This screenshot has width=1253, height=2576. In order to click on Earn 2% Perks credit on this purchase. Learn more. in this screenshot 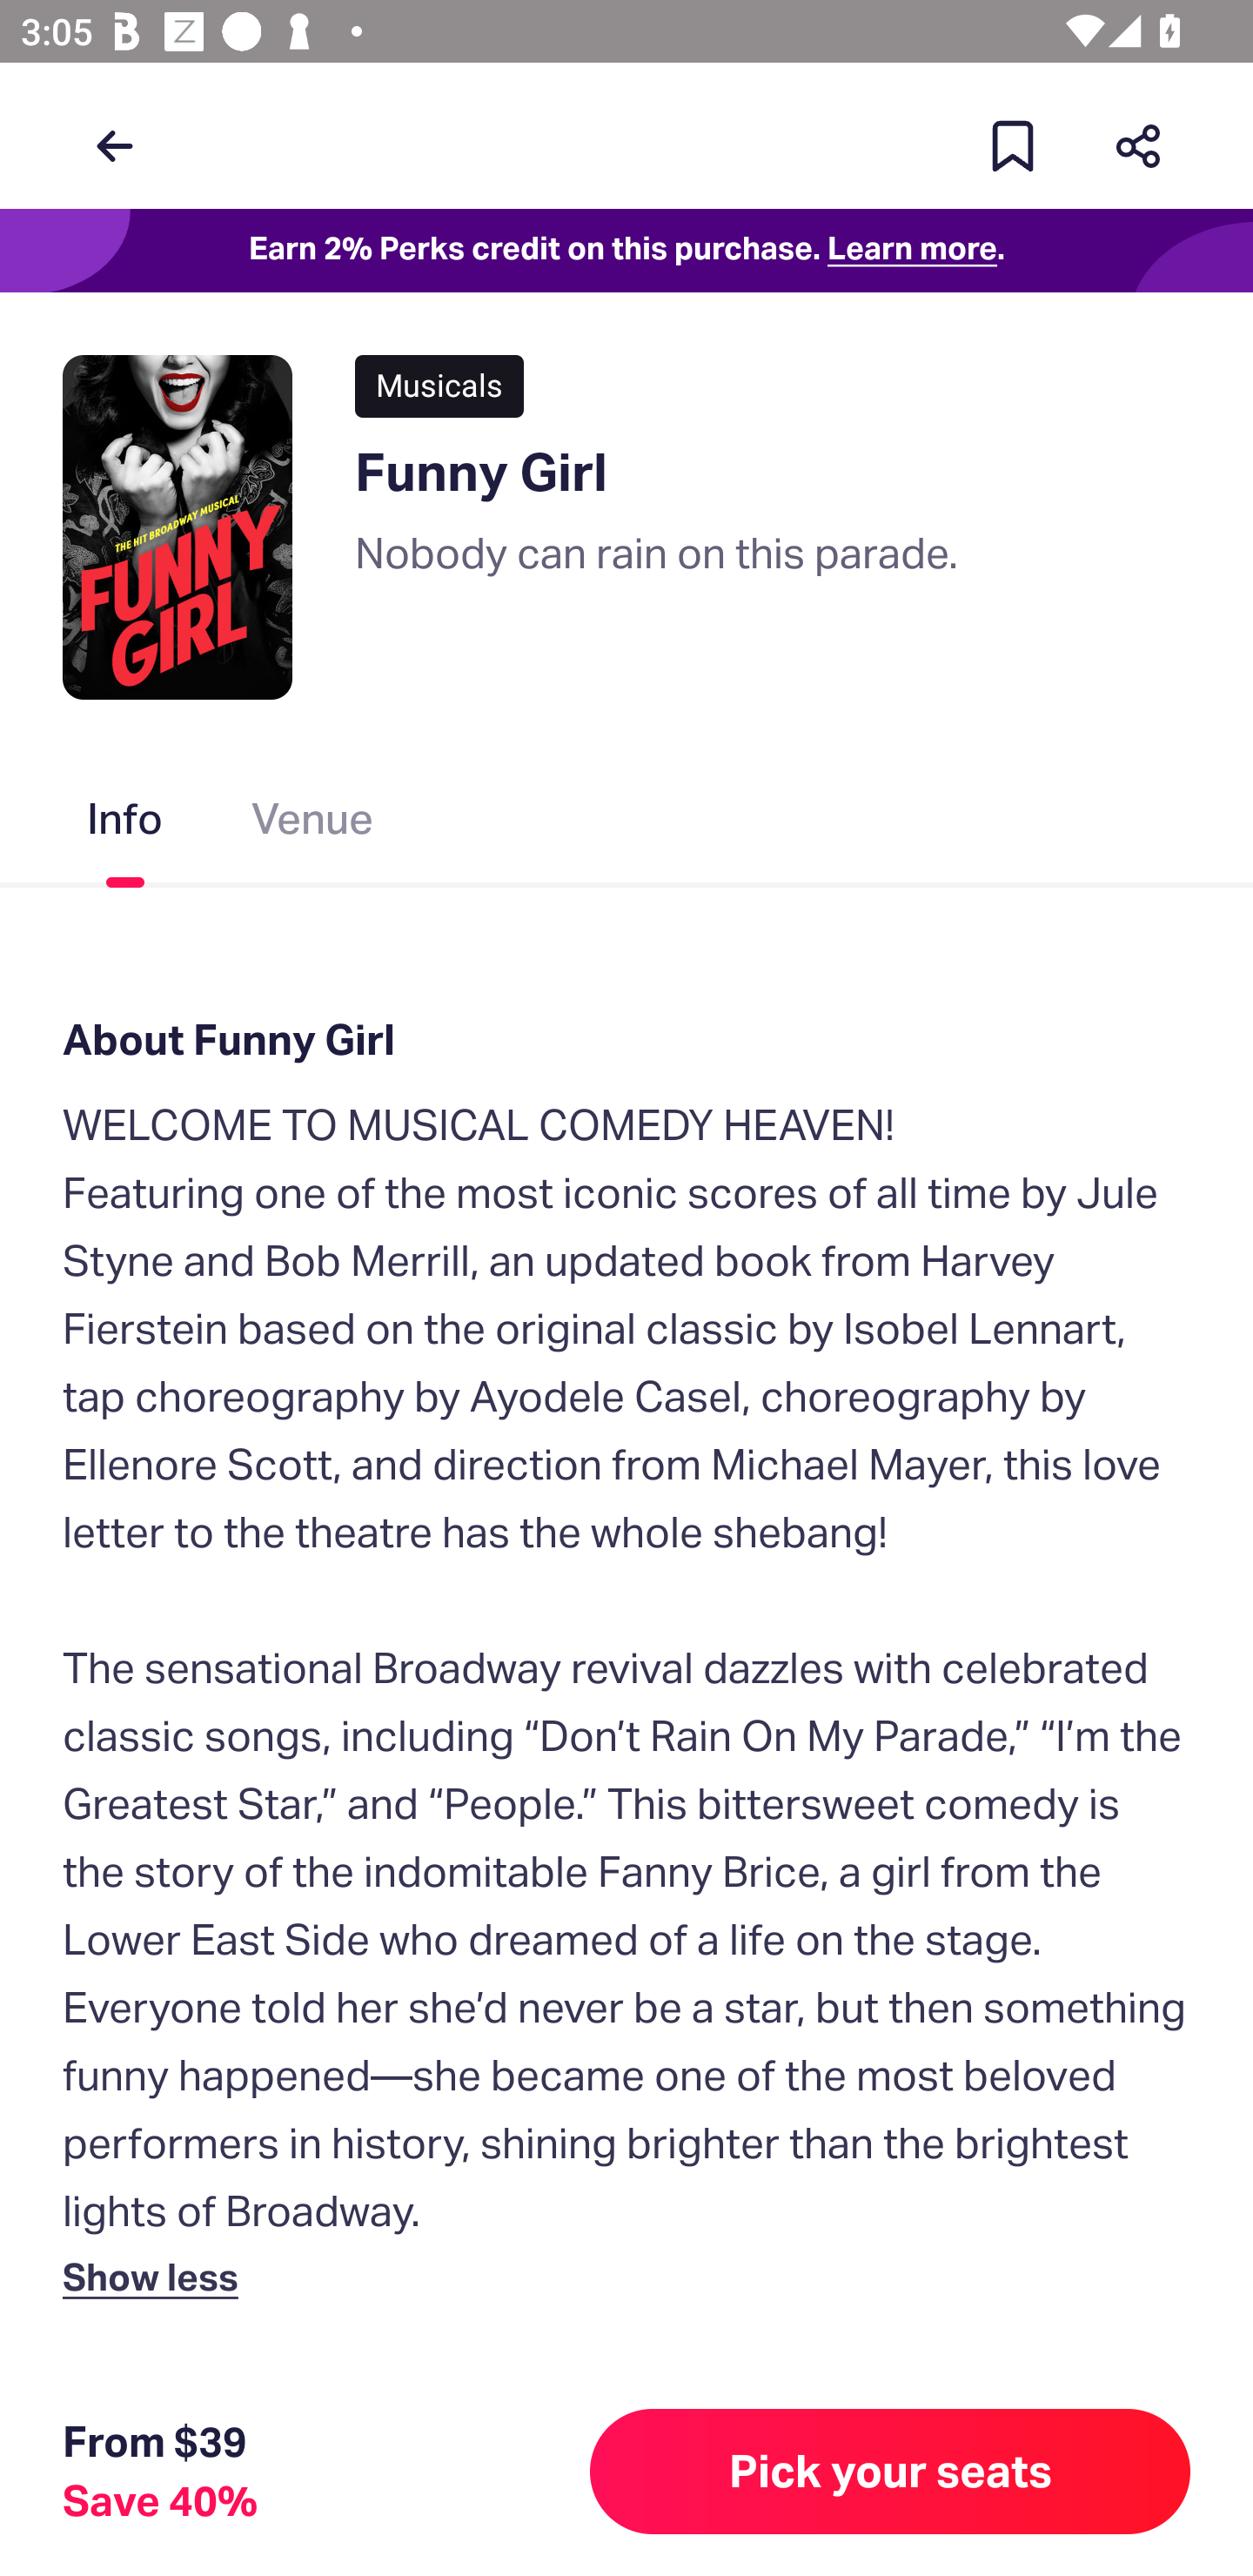, I will do `click(626, 251)`.